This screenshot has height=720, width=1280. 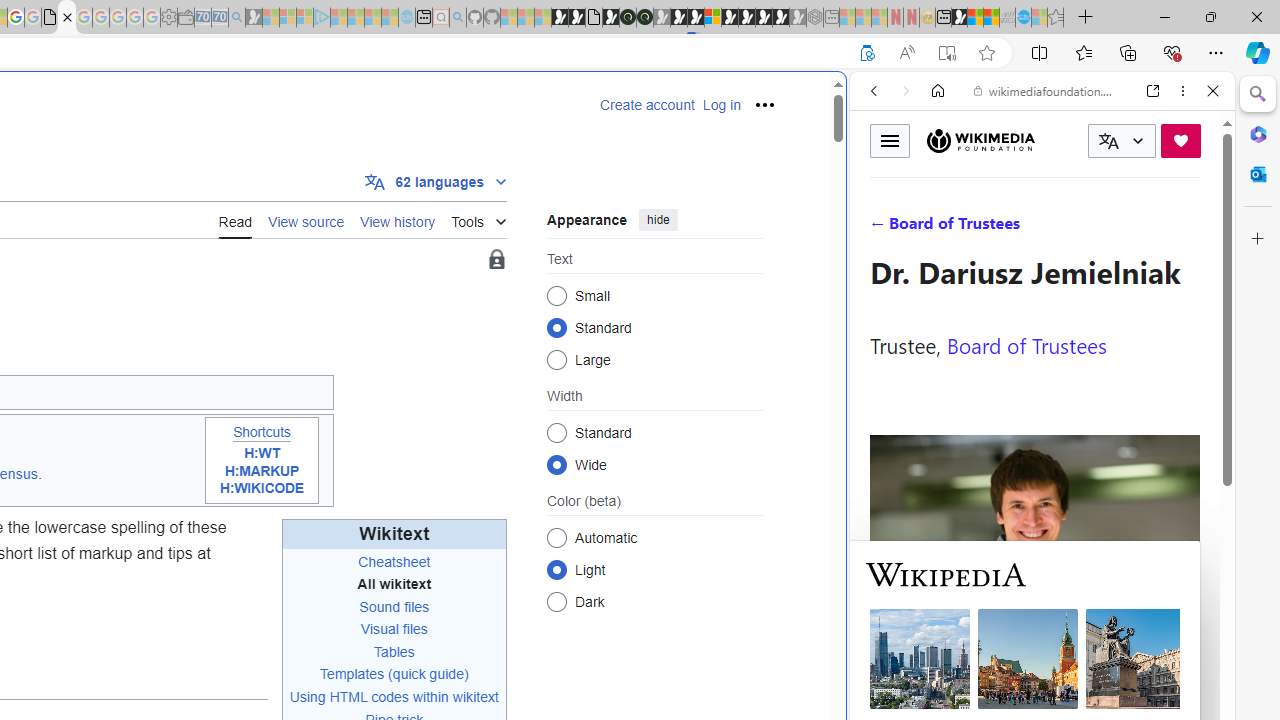 What do you see at coordinates (721, 105) in the screenshot?
I see `Log in` at bounding box center [721, 105].